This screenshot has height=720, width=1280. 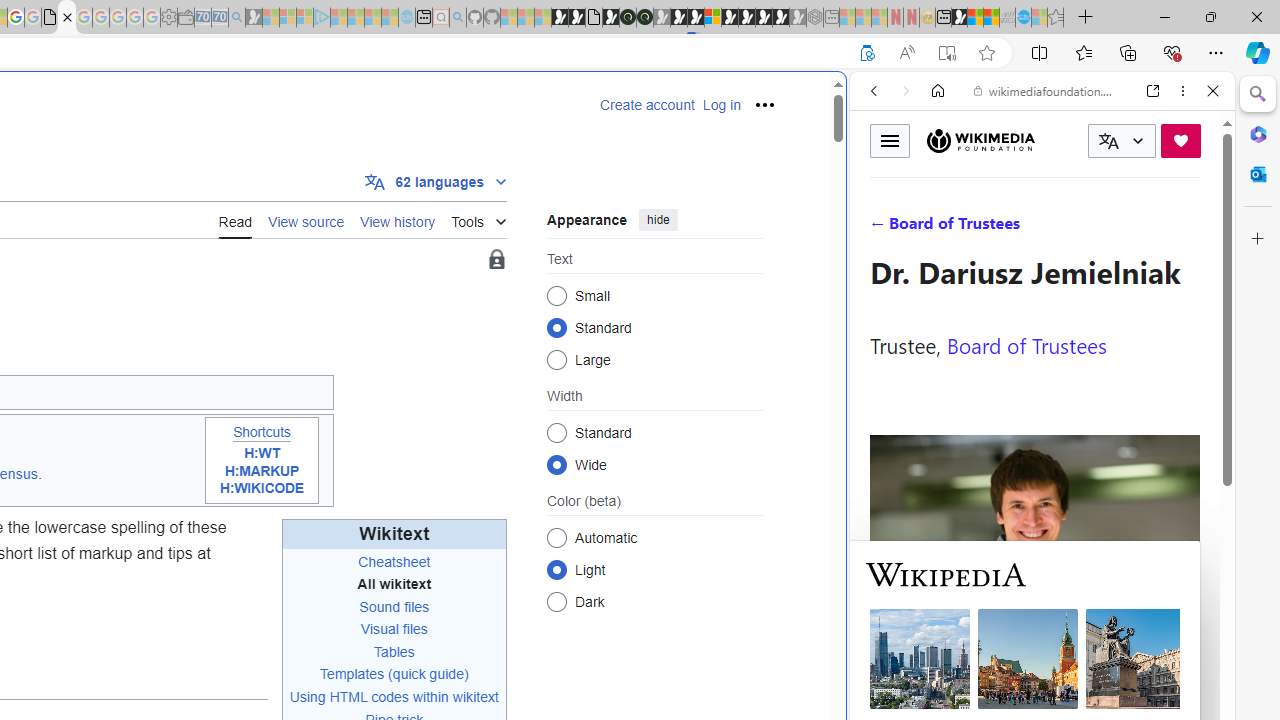 What do you see at coordinates (721, 105) in the screenshot?
I see `Log in` at bounding box center [721, 105].